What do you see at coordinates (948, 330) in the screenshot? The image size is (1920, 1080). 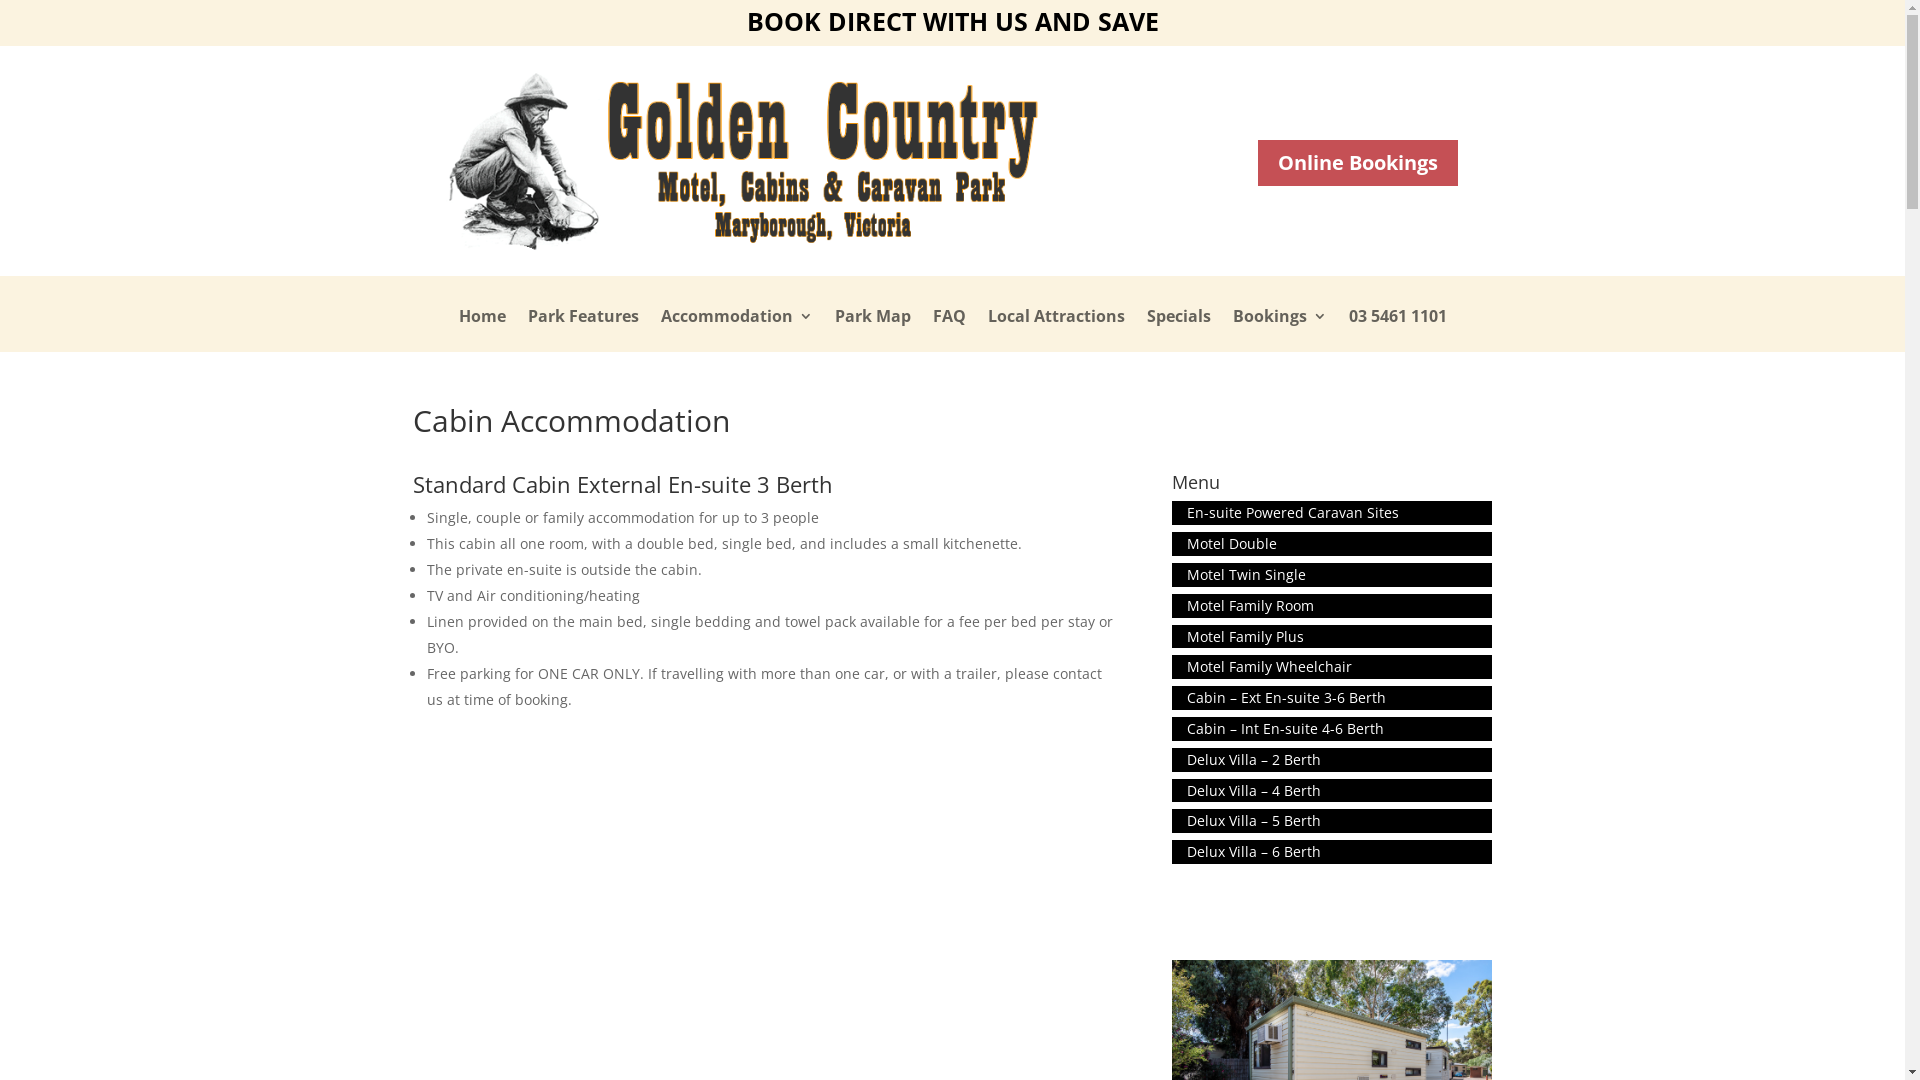 I see `FAQ` at bounding box center [948, 330].